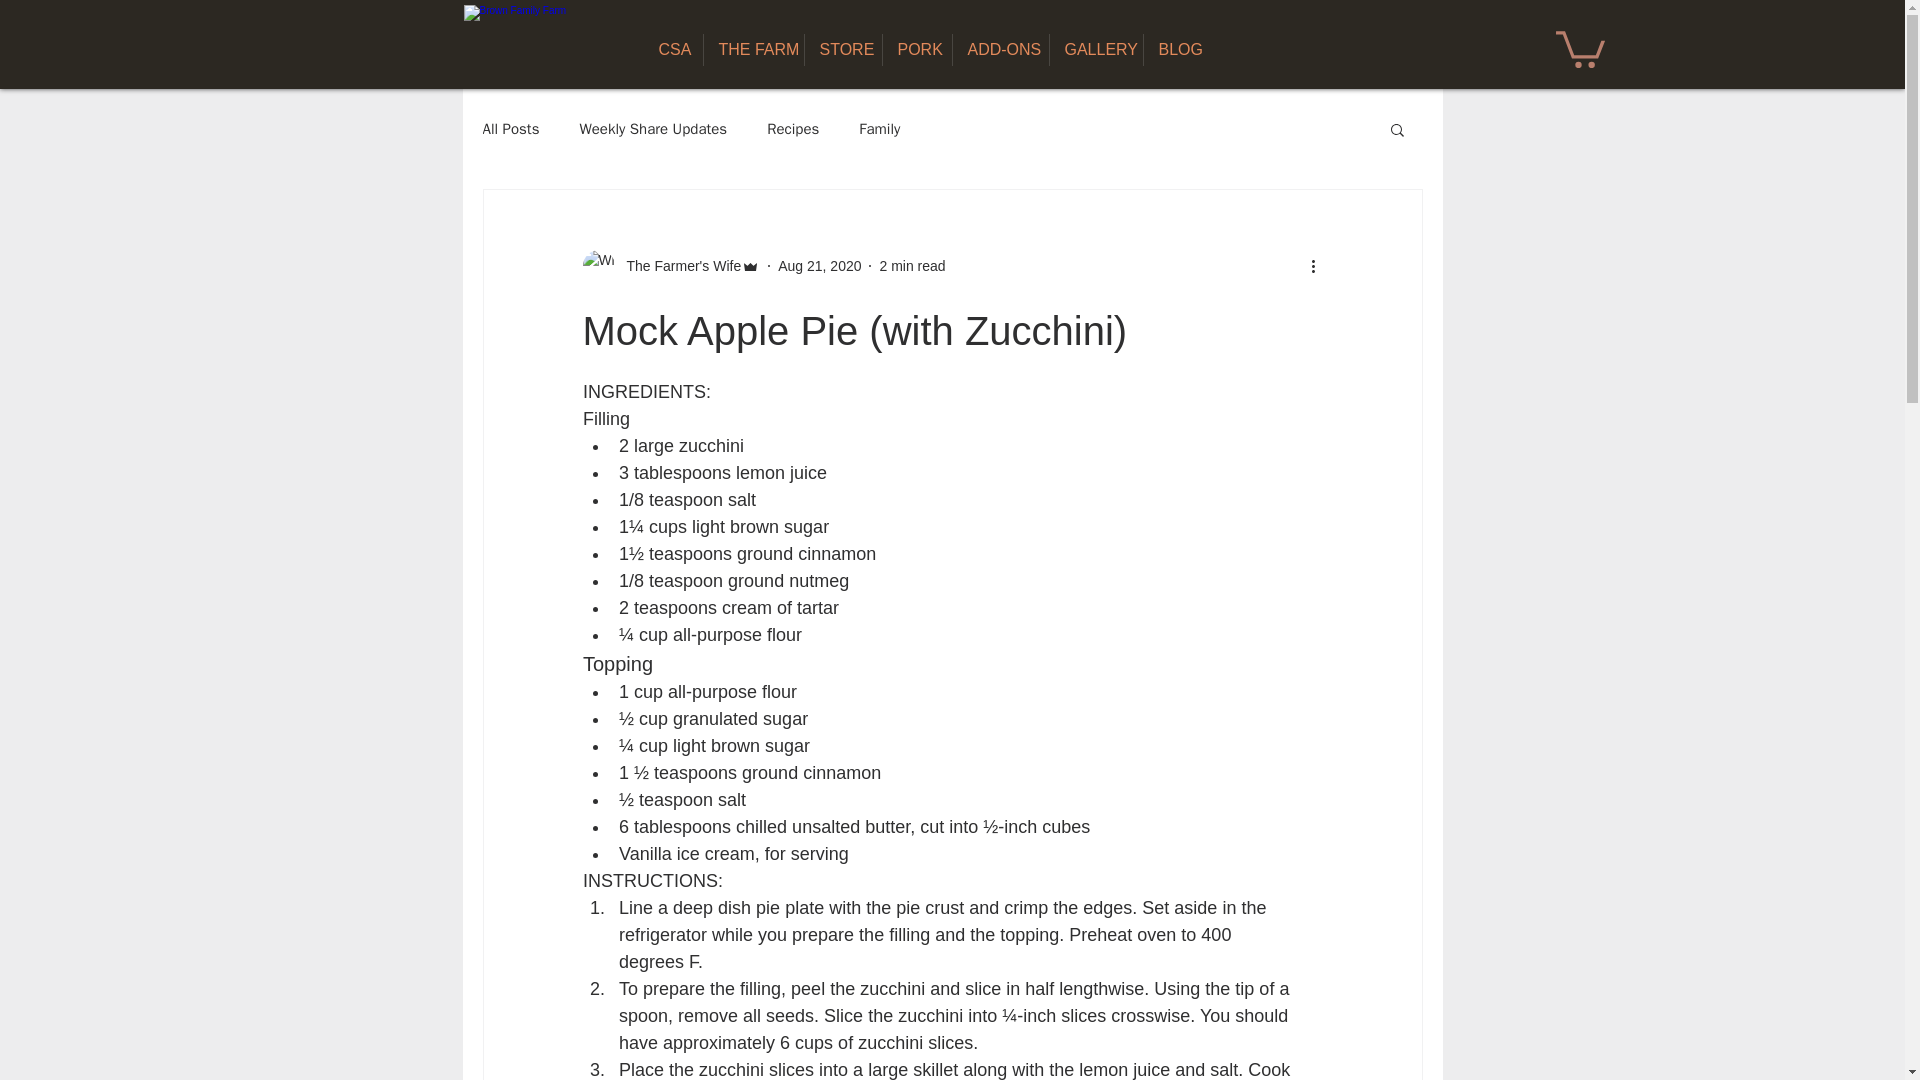  I want to click on STORE, so click(842, 49).